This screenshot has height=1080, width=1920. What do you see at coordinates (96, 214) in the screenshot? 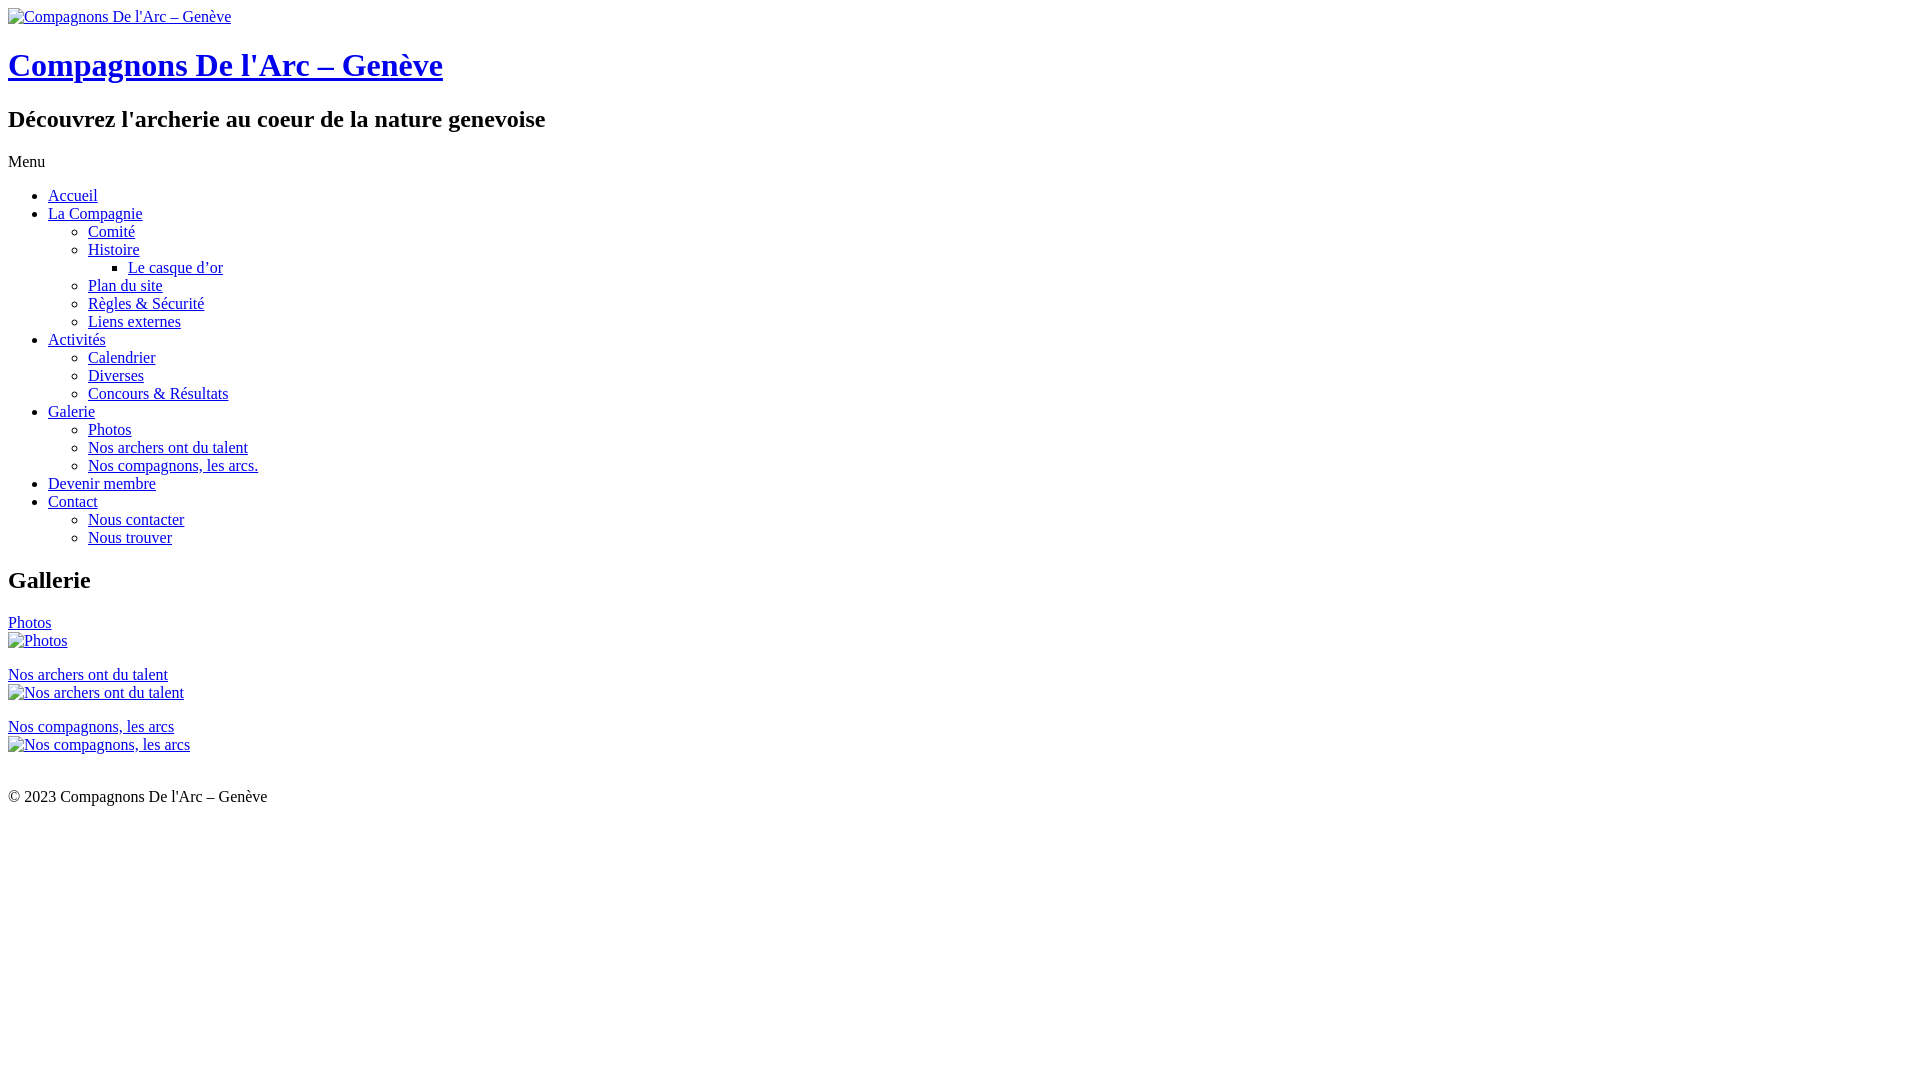
I see `La Compagnie` at bounding box center [96, 214].